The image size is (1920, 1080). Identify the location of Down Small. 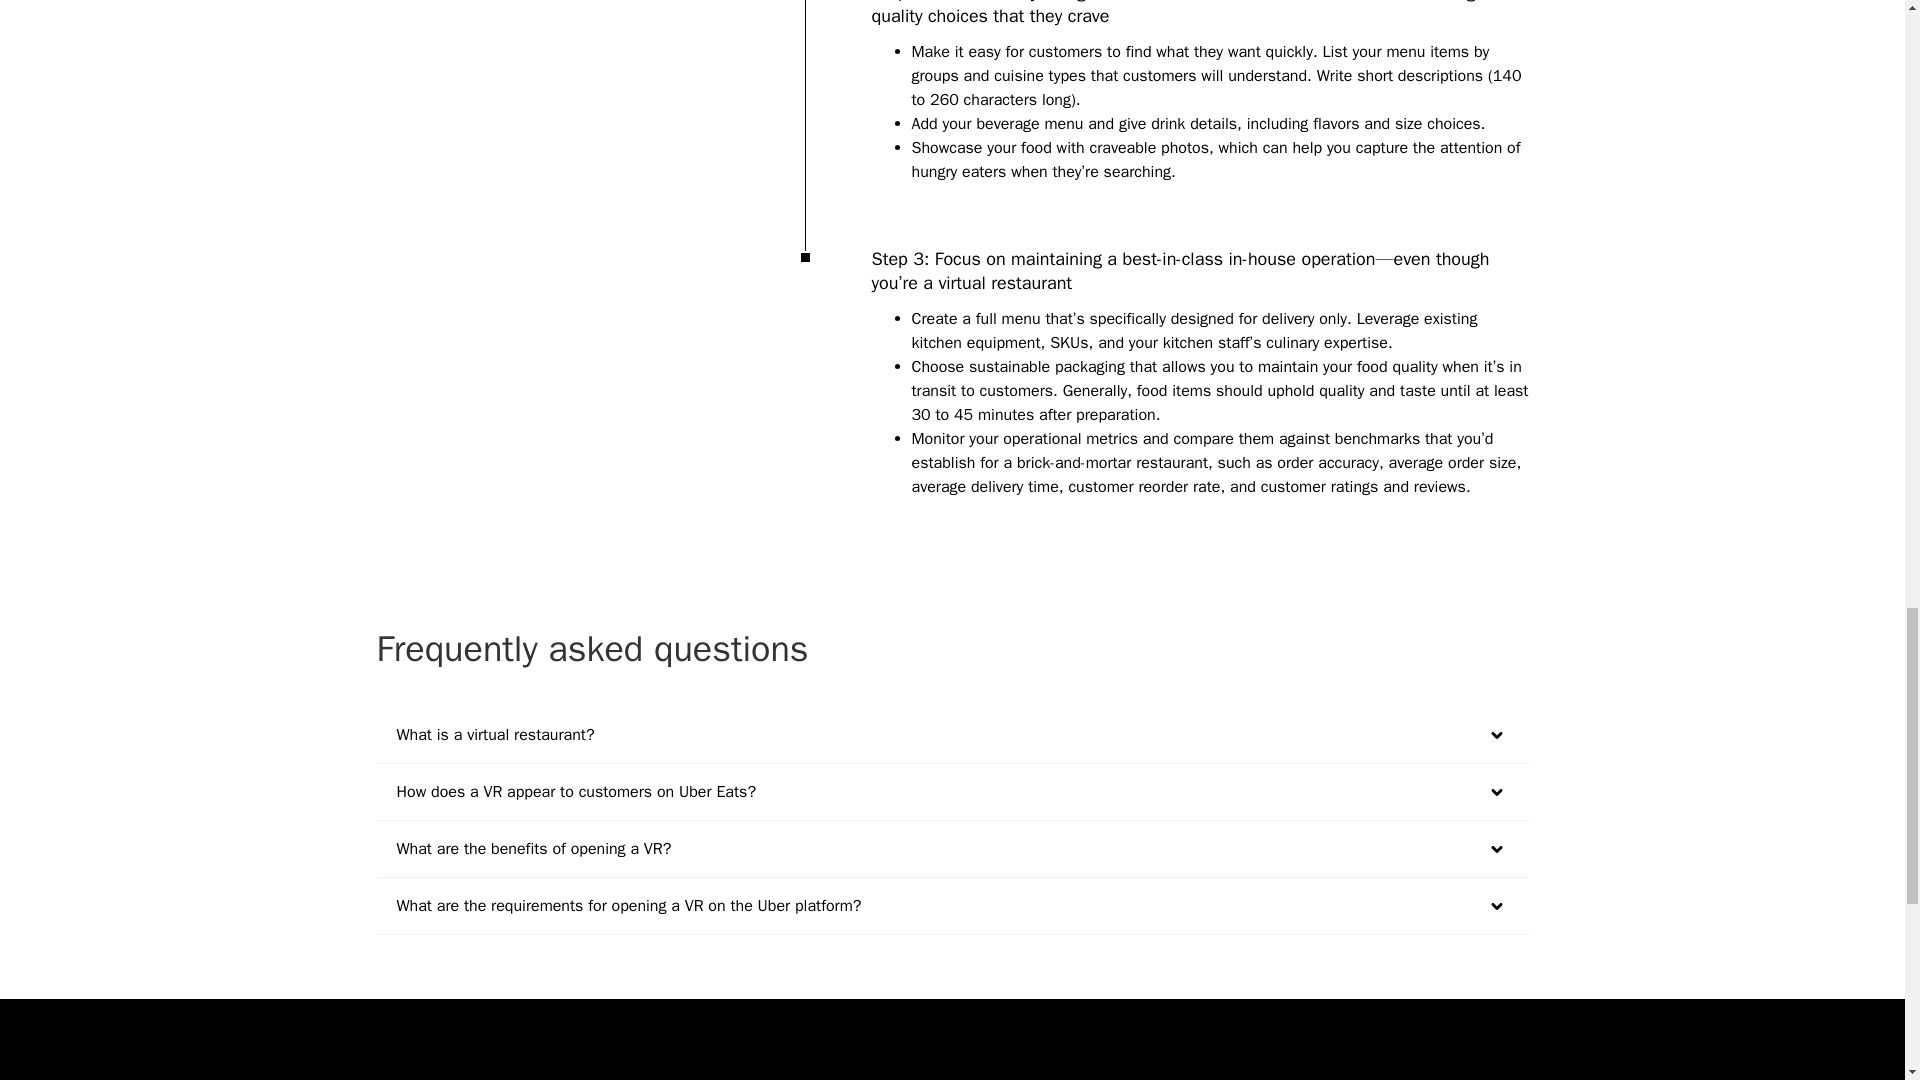
(1496, 791).